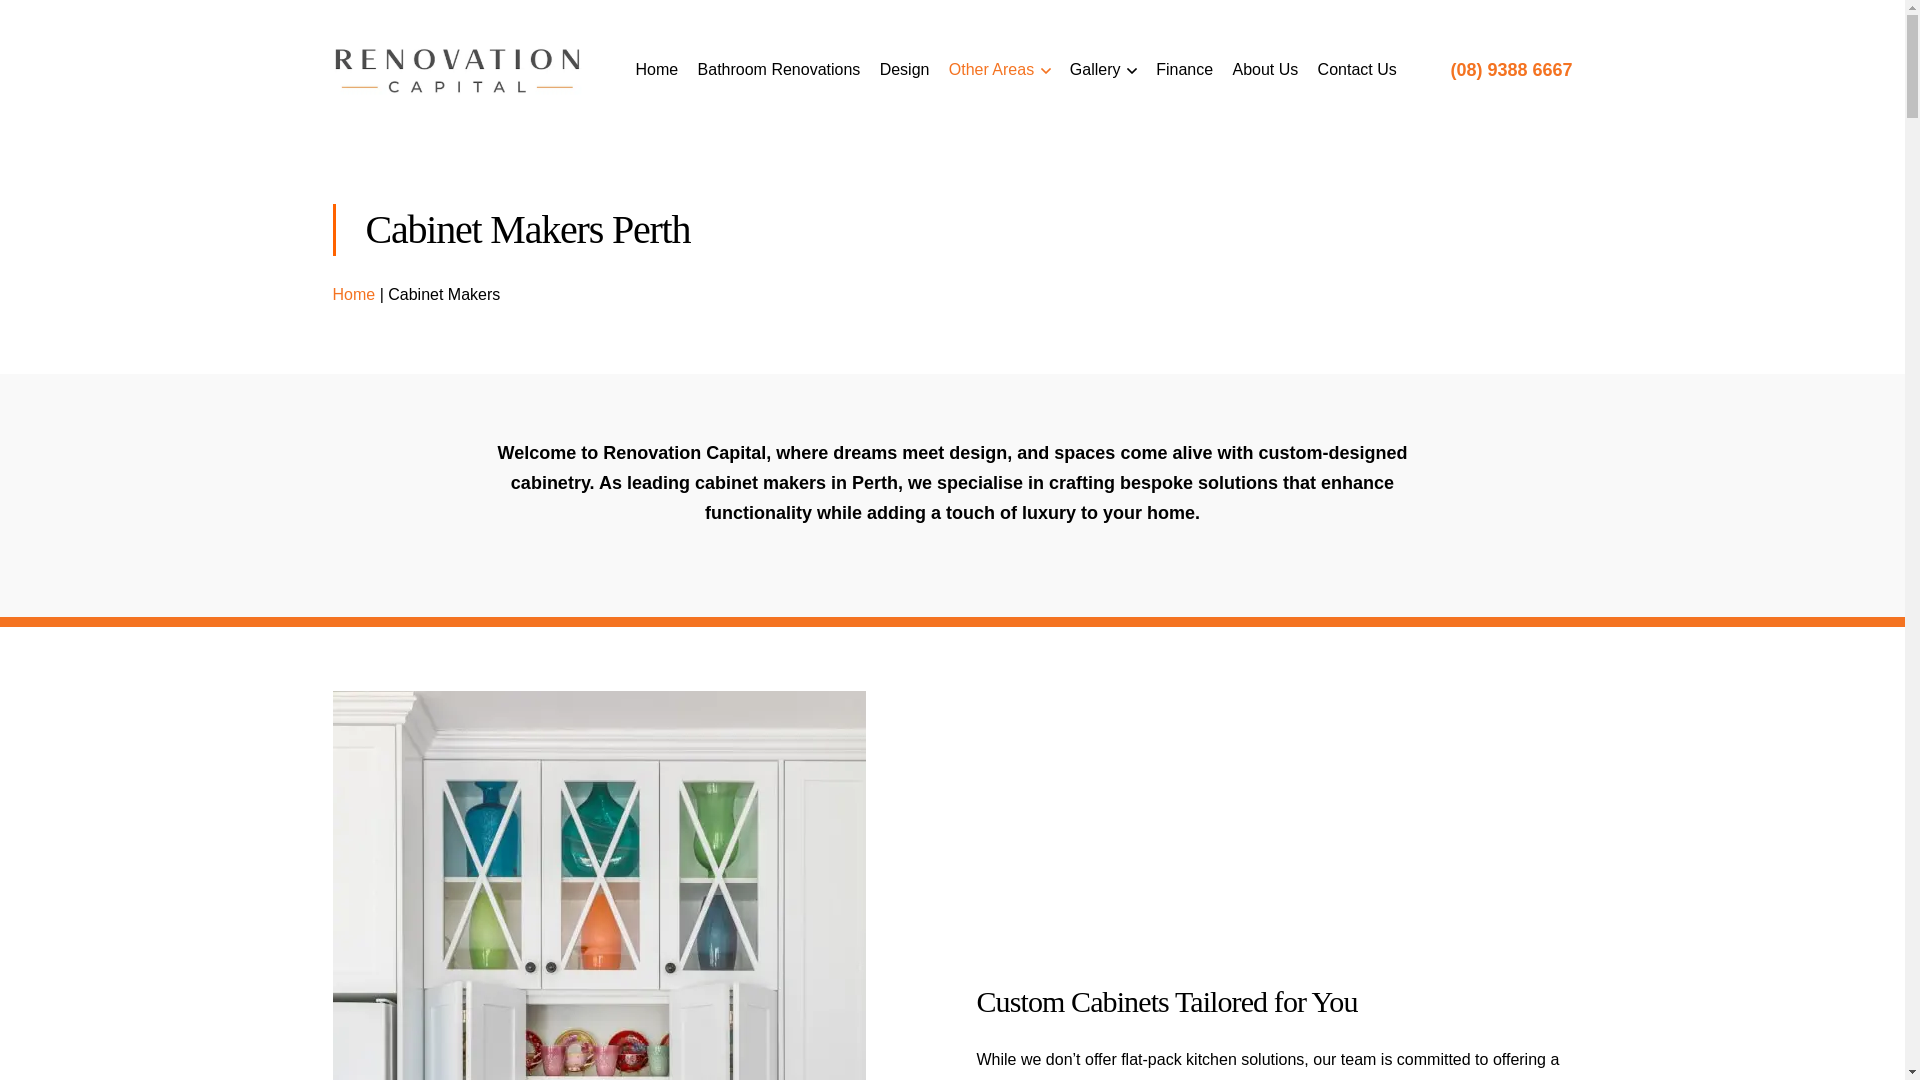 This screenshot has height=1080, width=1920. What do you see at coordinates (1184, 70) in the screenshot?
I see `Finance` at bounding box center [1184, 70].